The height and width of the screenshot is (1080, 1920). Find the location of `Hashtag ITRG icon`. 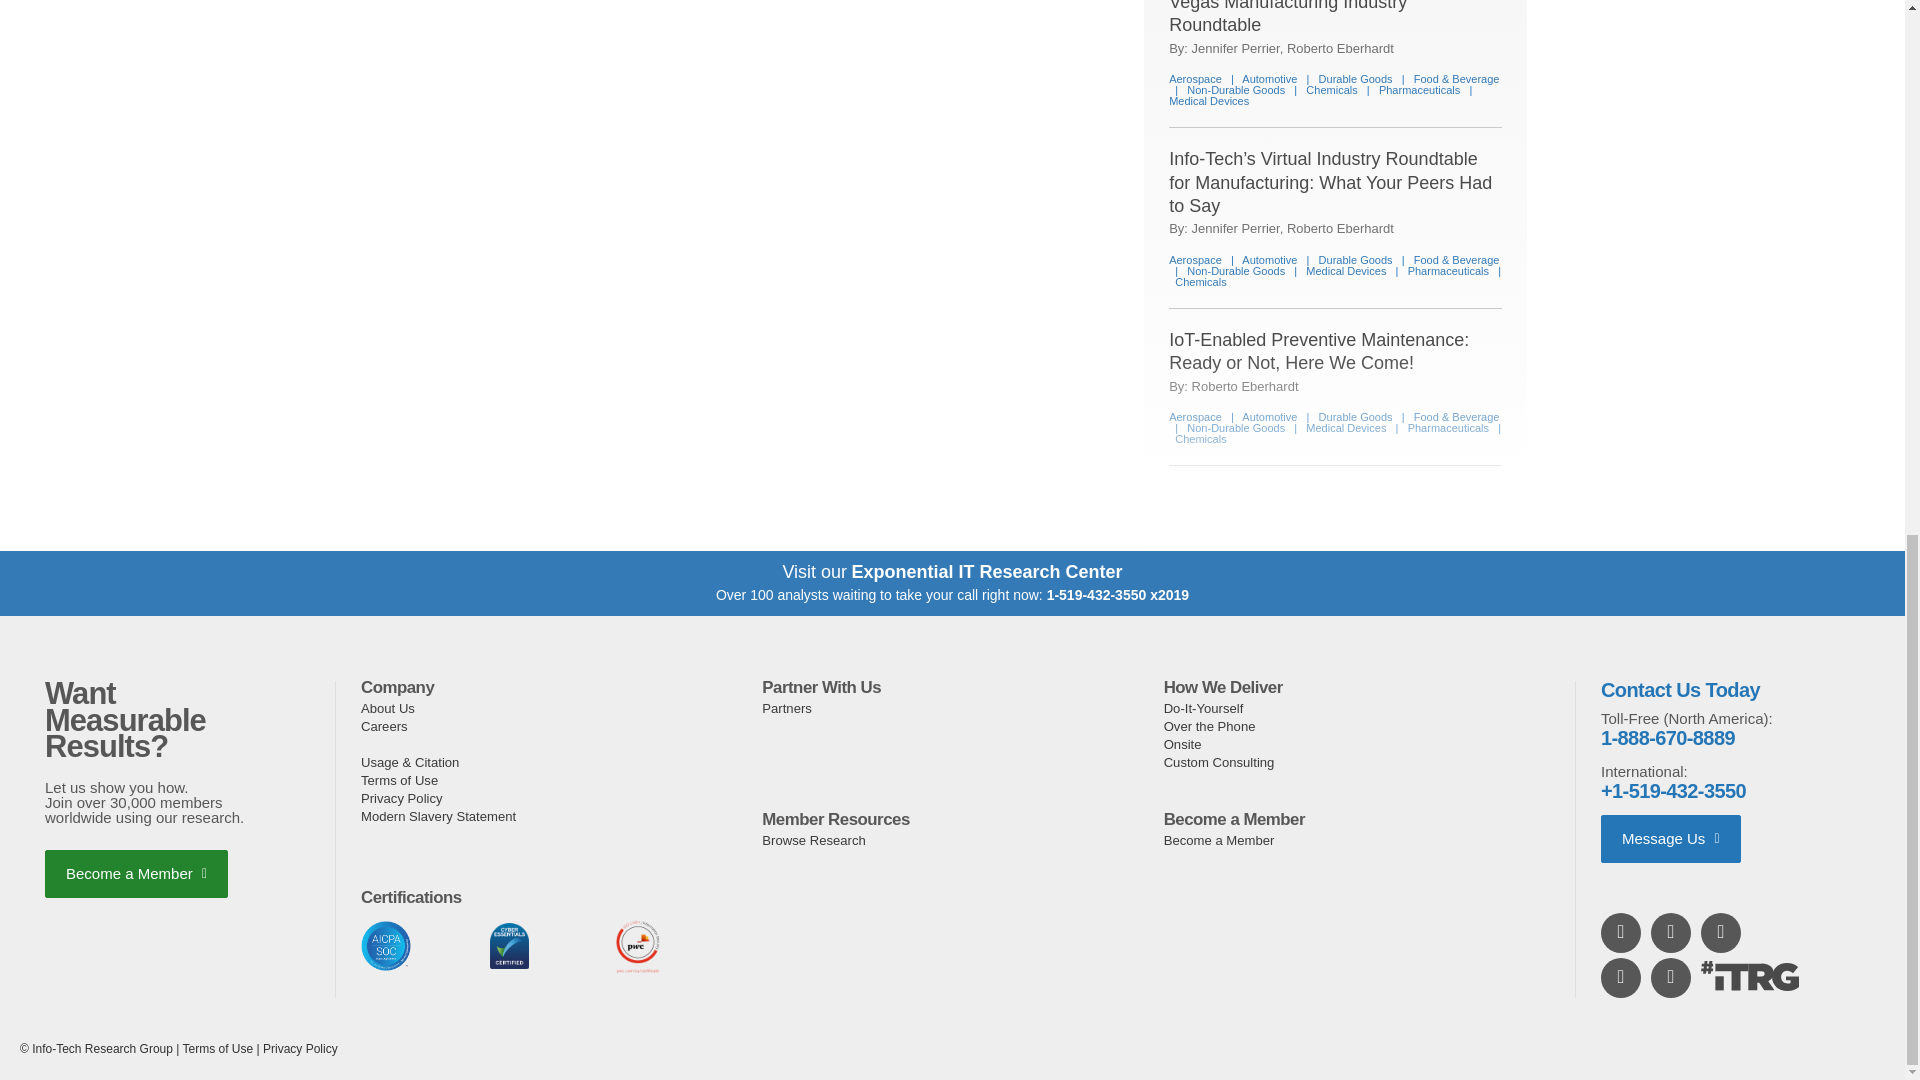

Hashtag ITRG icon is located at coordinates (1750, 976).